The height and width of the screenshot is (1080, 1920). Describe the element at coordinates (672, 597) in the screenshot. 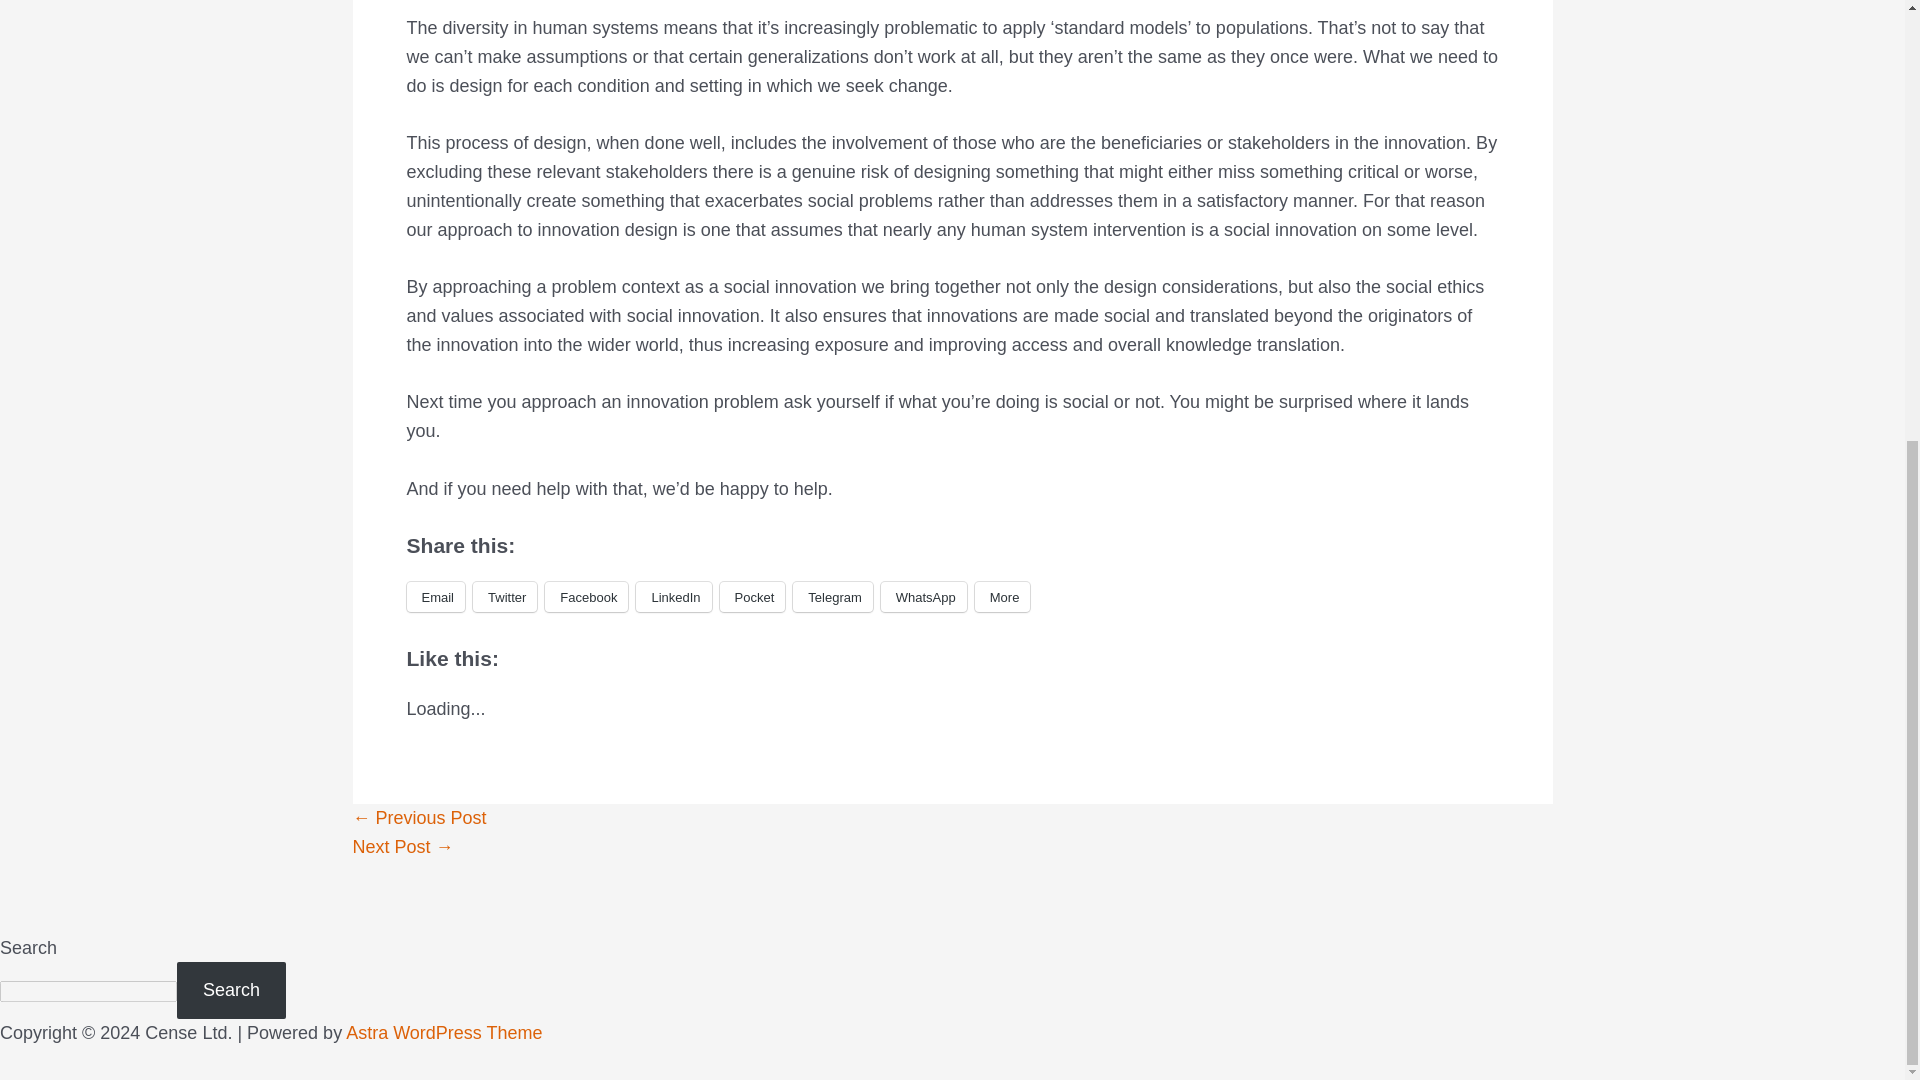

I see `Click to share on LinkedIn` at that location.